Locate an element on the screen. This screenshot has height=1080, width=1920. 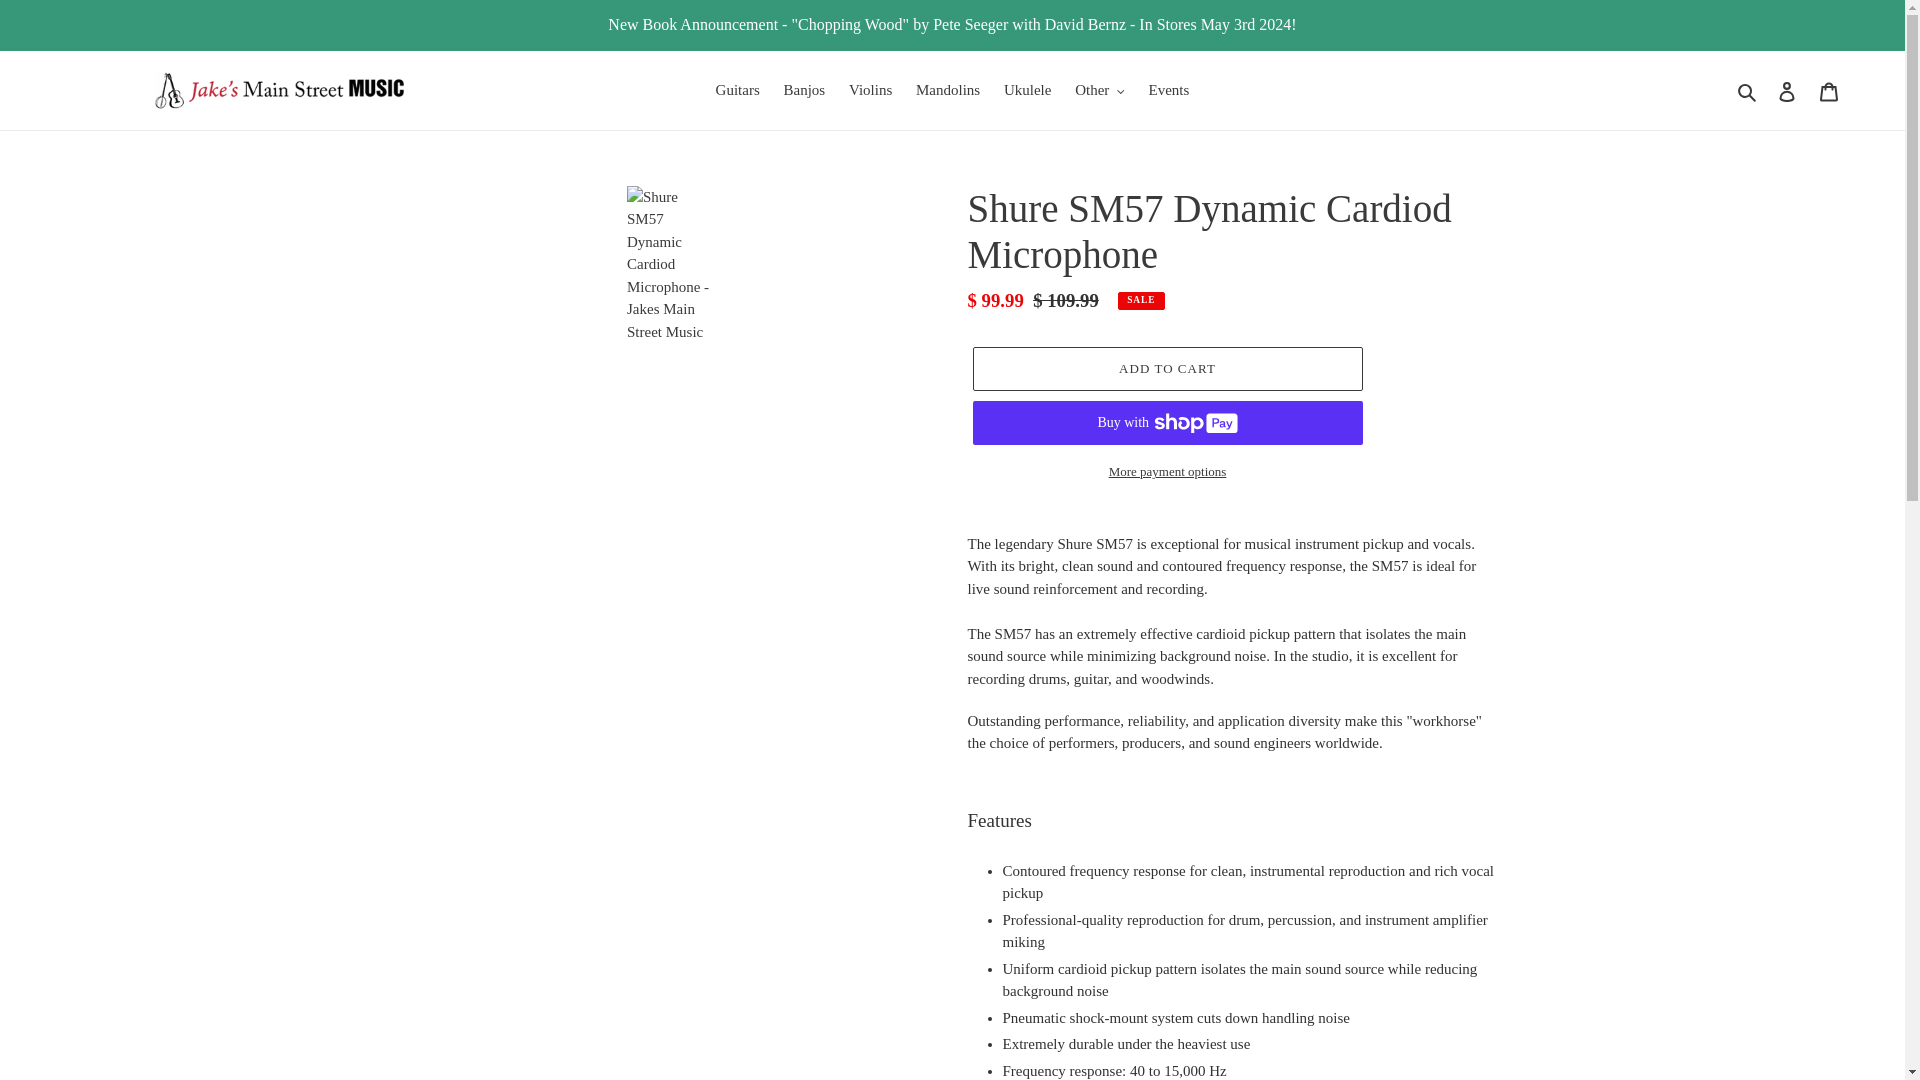
Log in is located at coordinates (1787, 90).